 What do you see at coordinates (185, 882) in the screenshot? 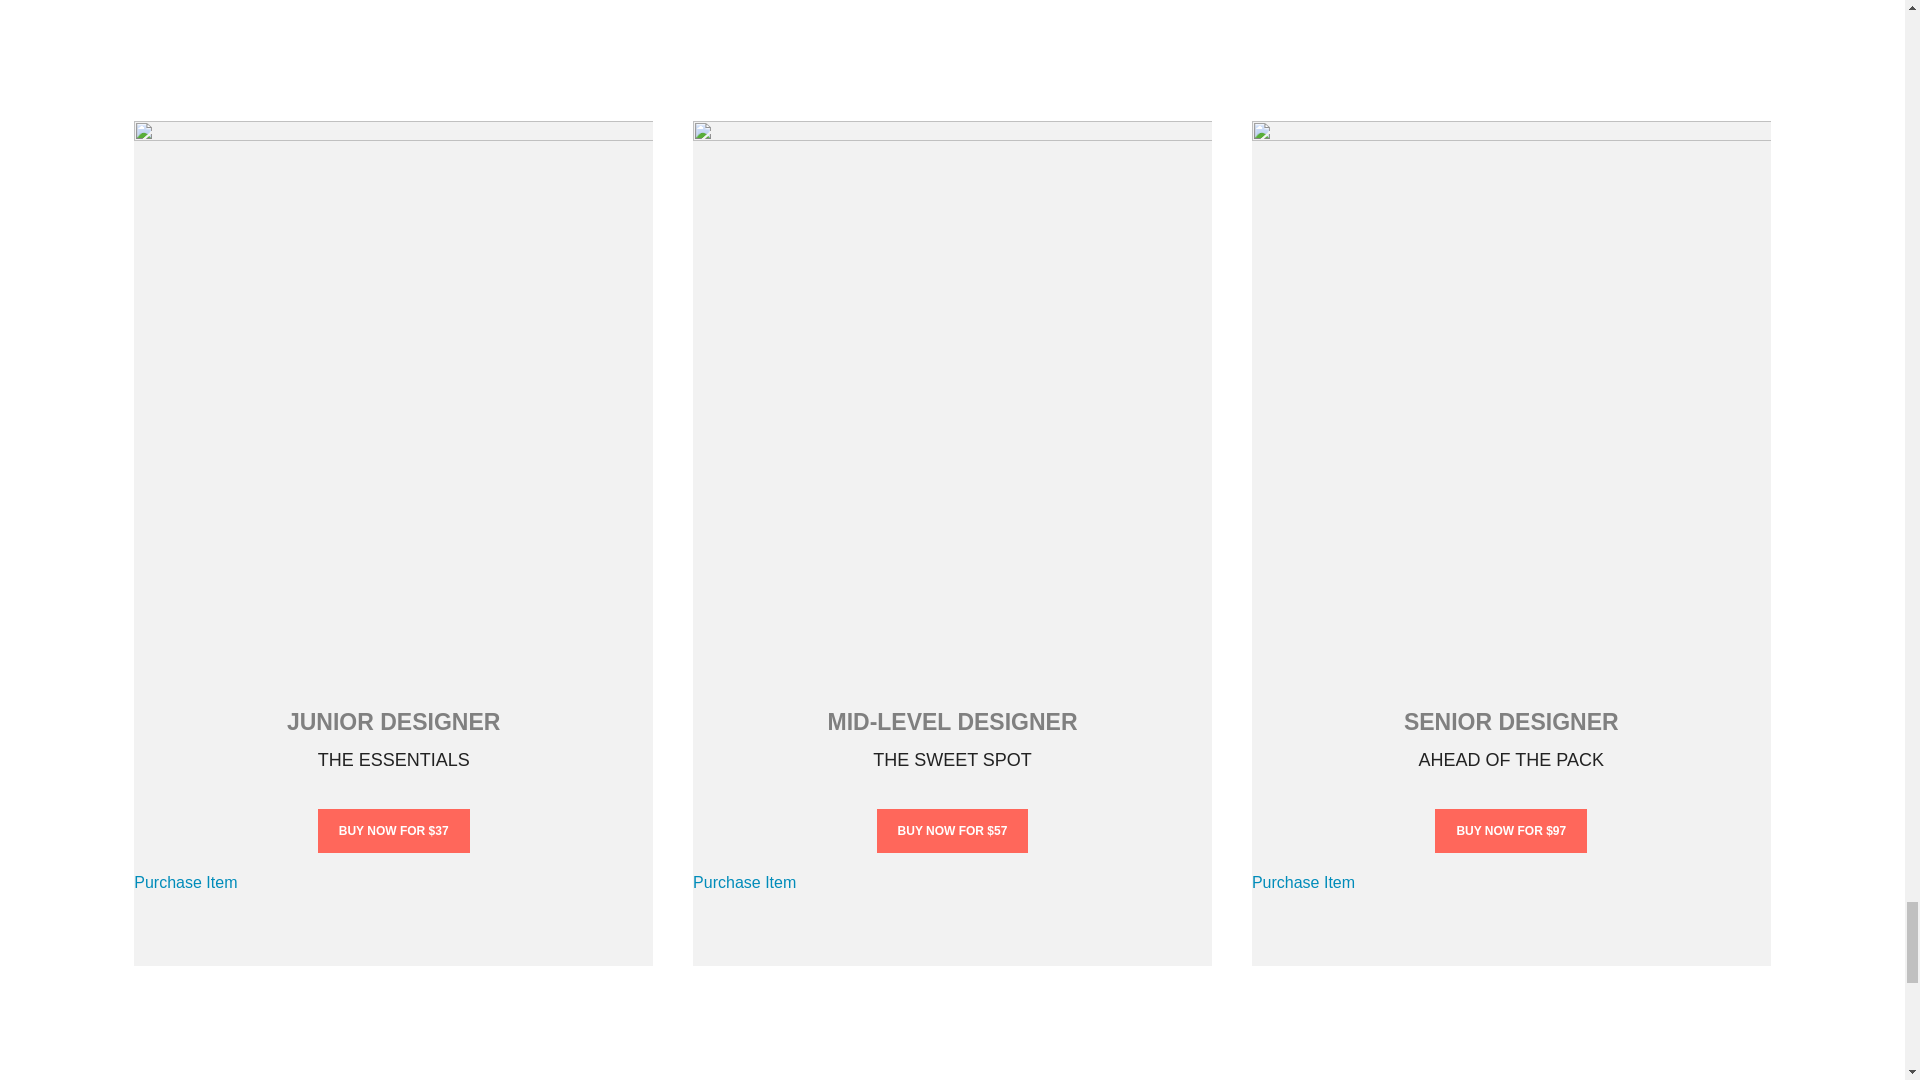
I see `Purchase Item` at bounding box center [185, 882].